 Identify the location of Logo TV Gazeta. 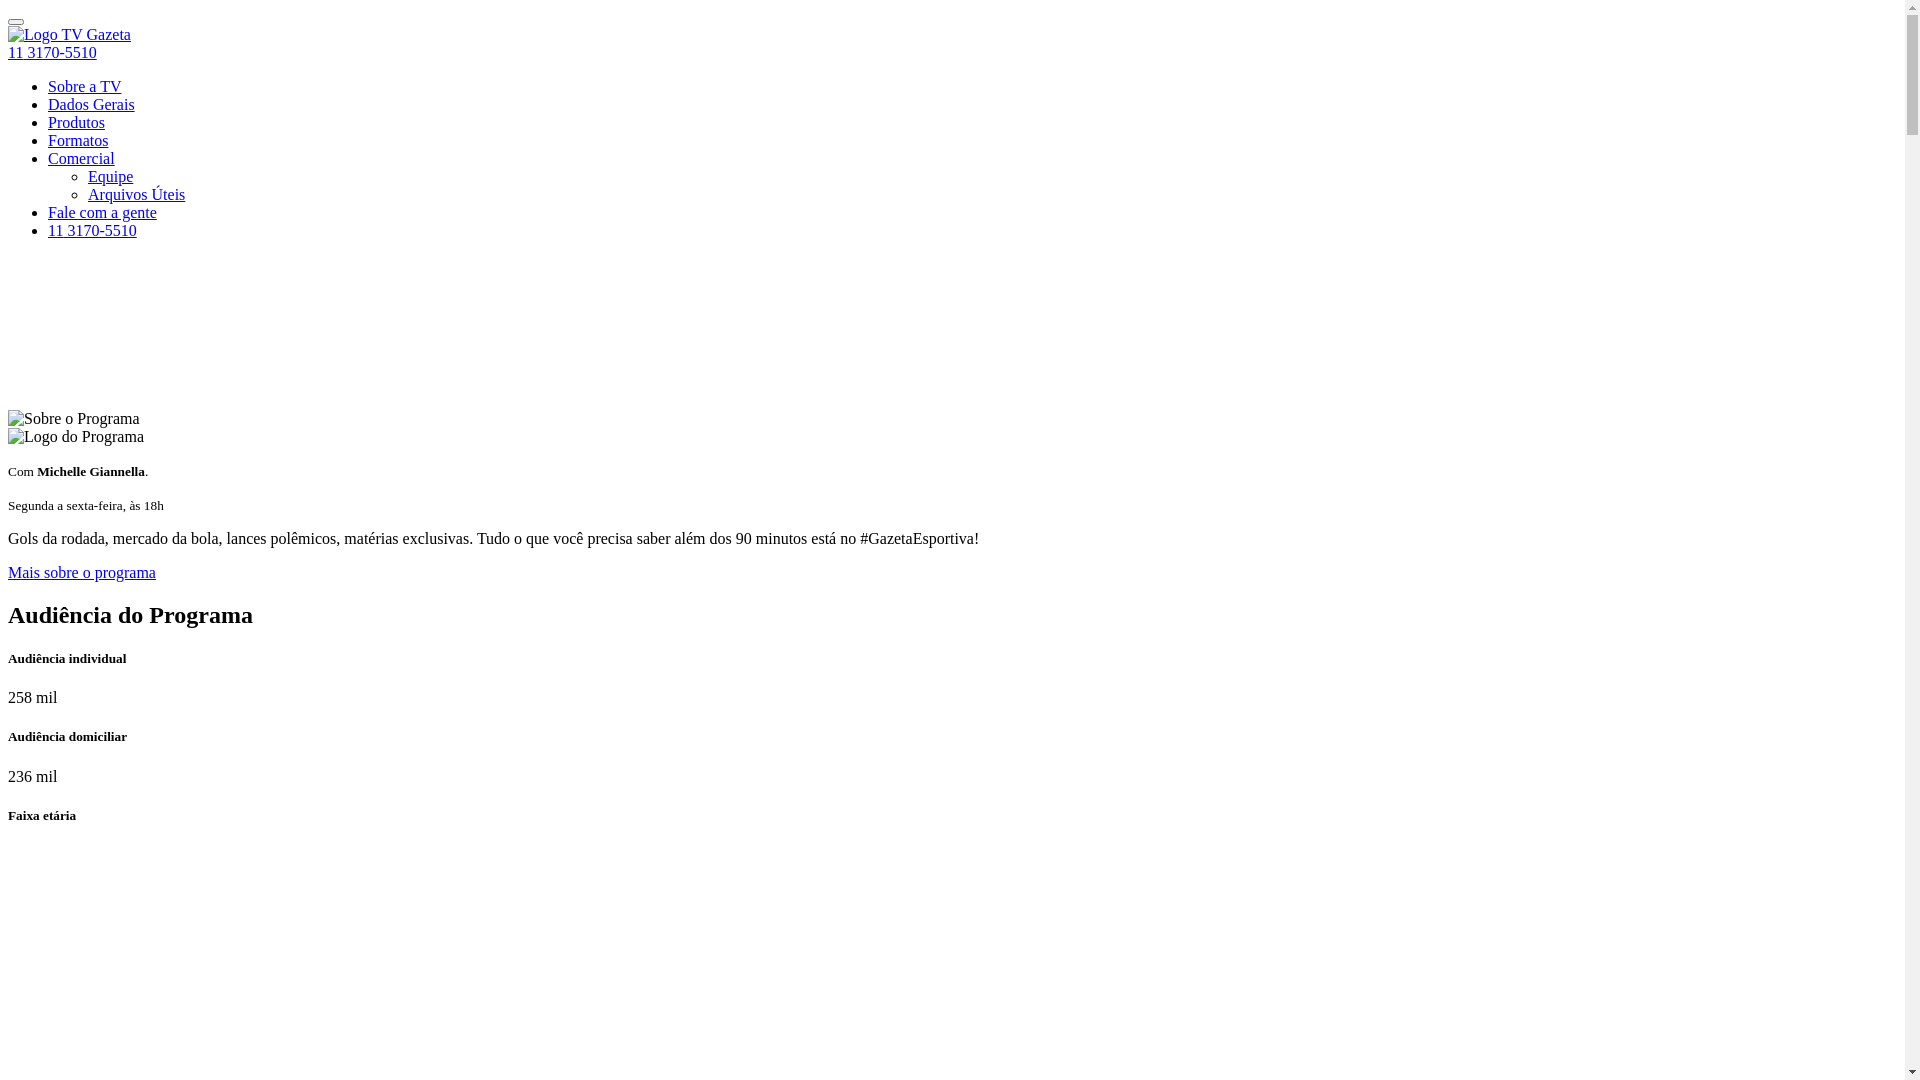
(70, 34).